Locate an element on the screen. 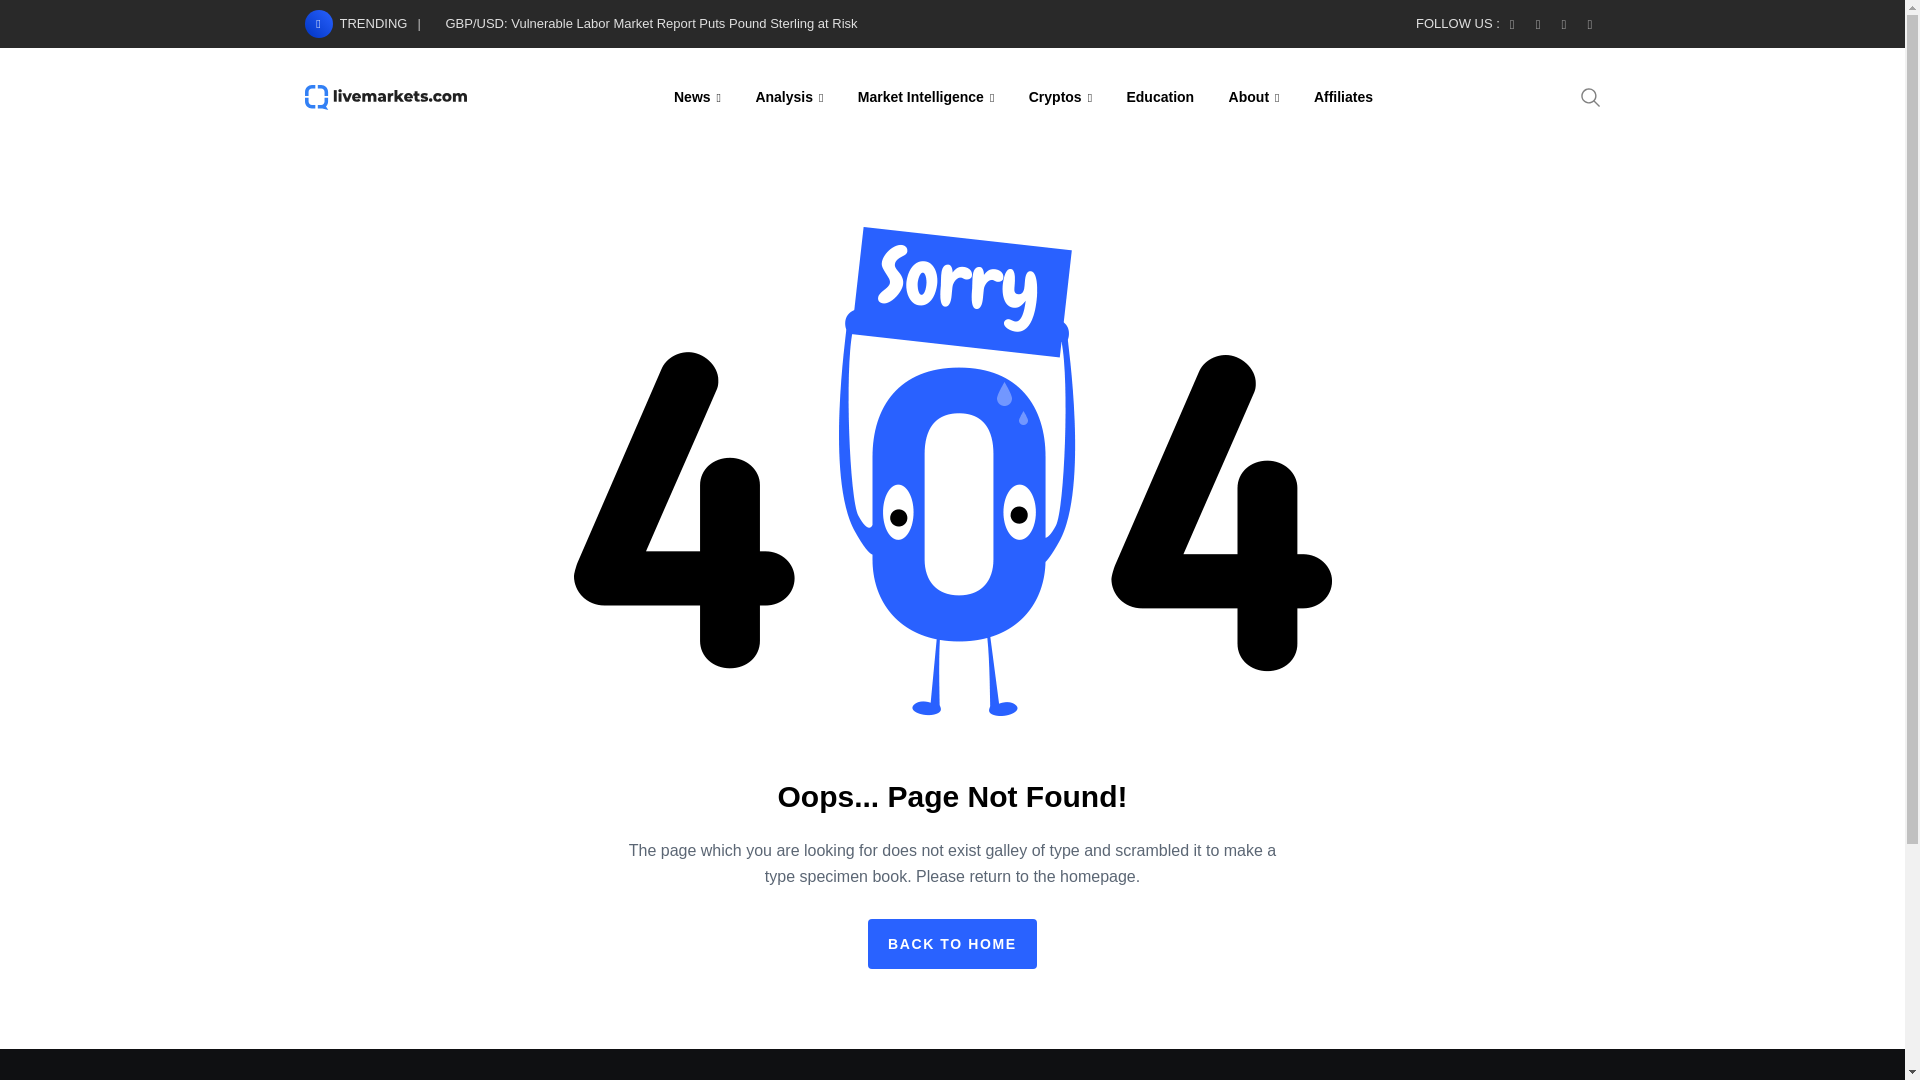 Image resolution: width=1920 pixels, height=1080 pixels. Analysis is located at coordinates (788, 96).